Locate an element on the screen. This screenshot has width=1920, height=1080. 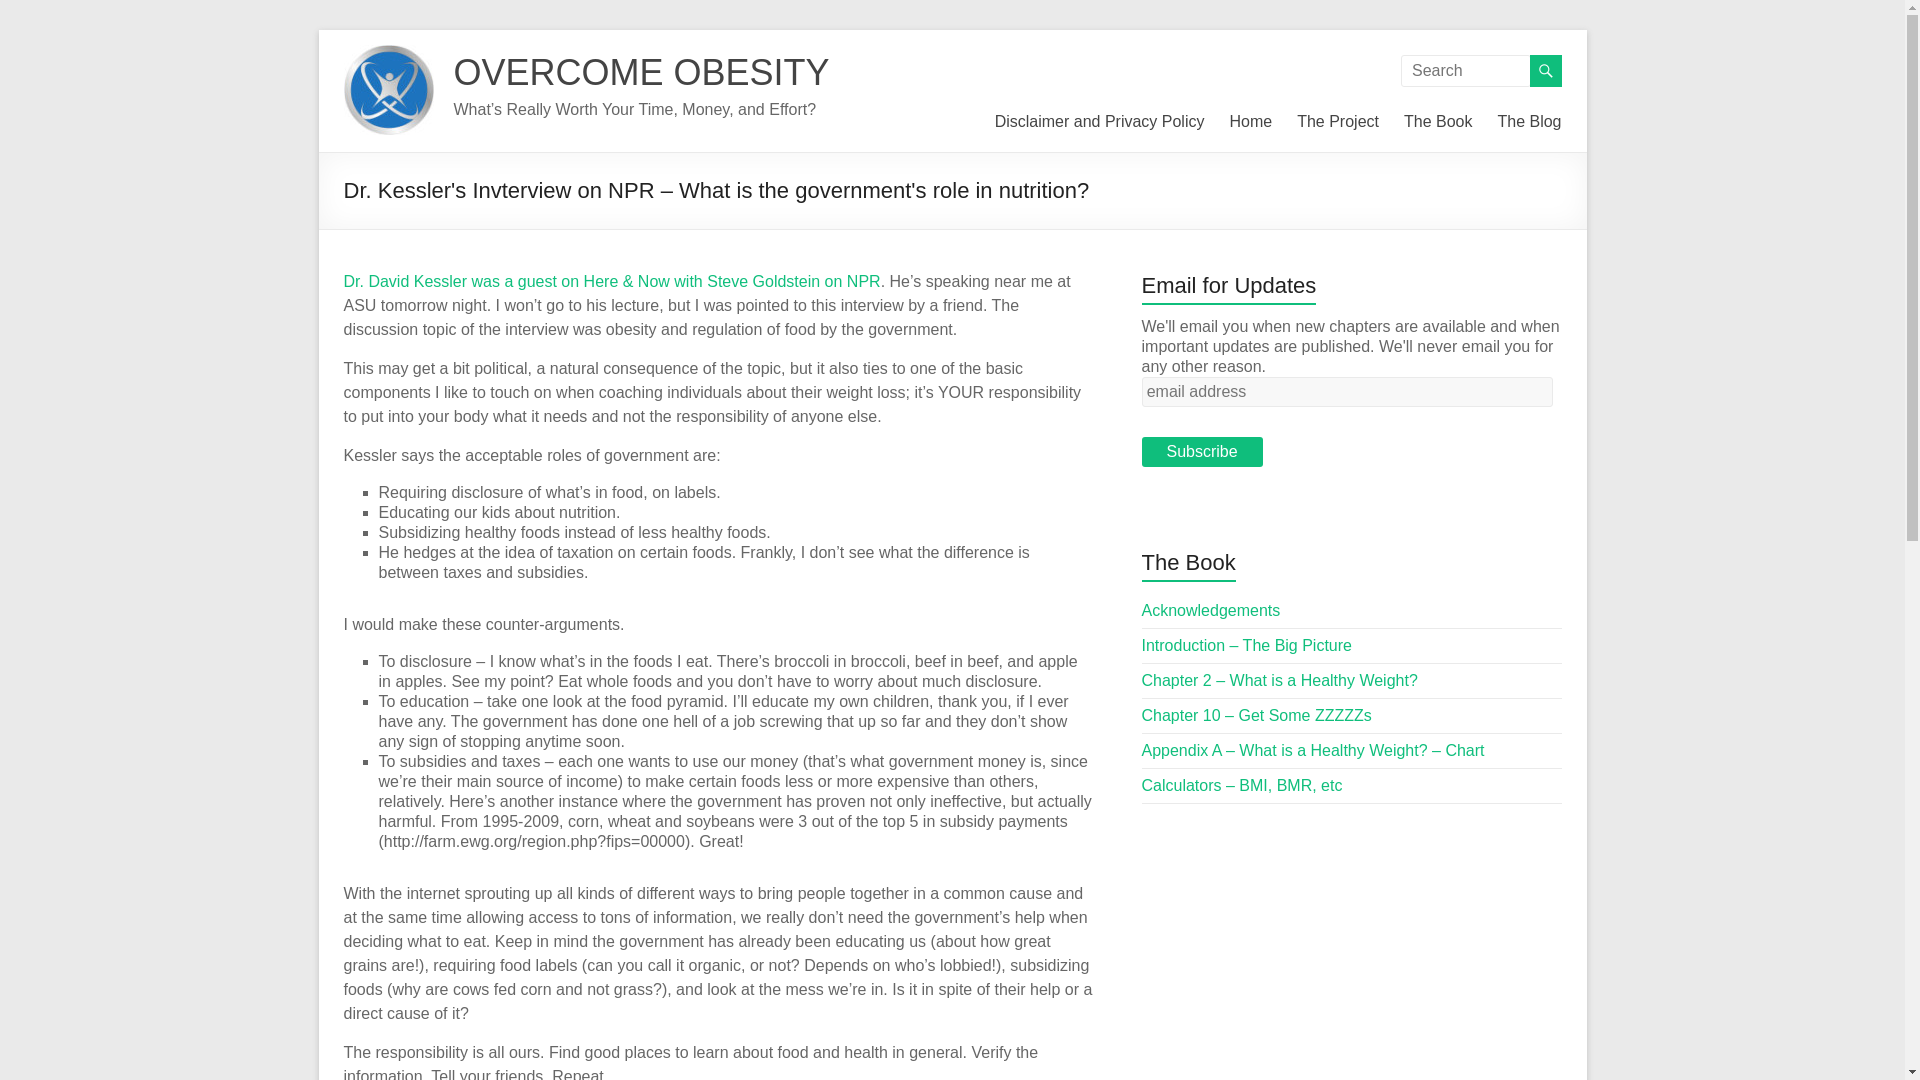
Disclaimer and Privacy Policy is located at coordinates (1100, 122).